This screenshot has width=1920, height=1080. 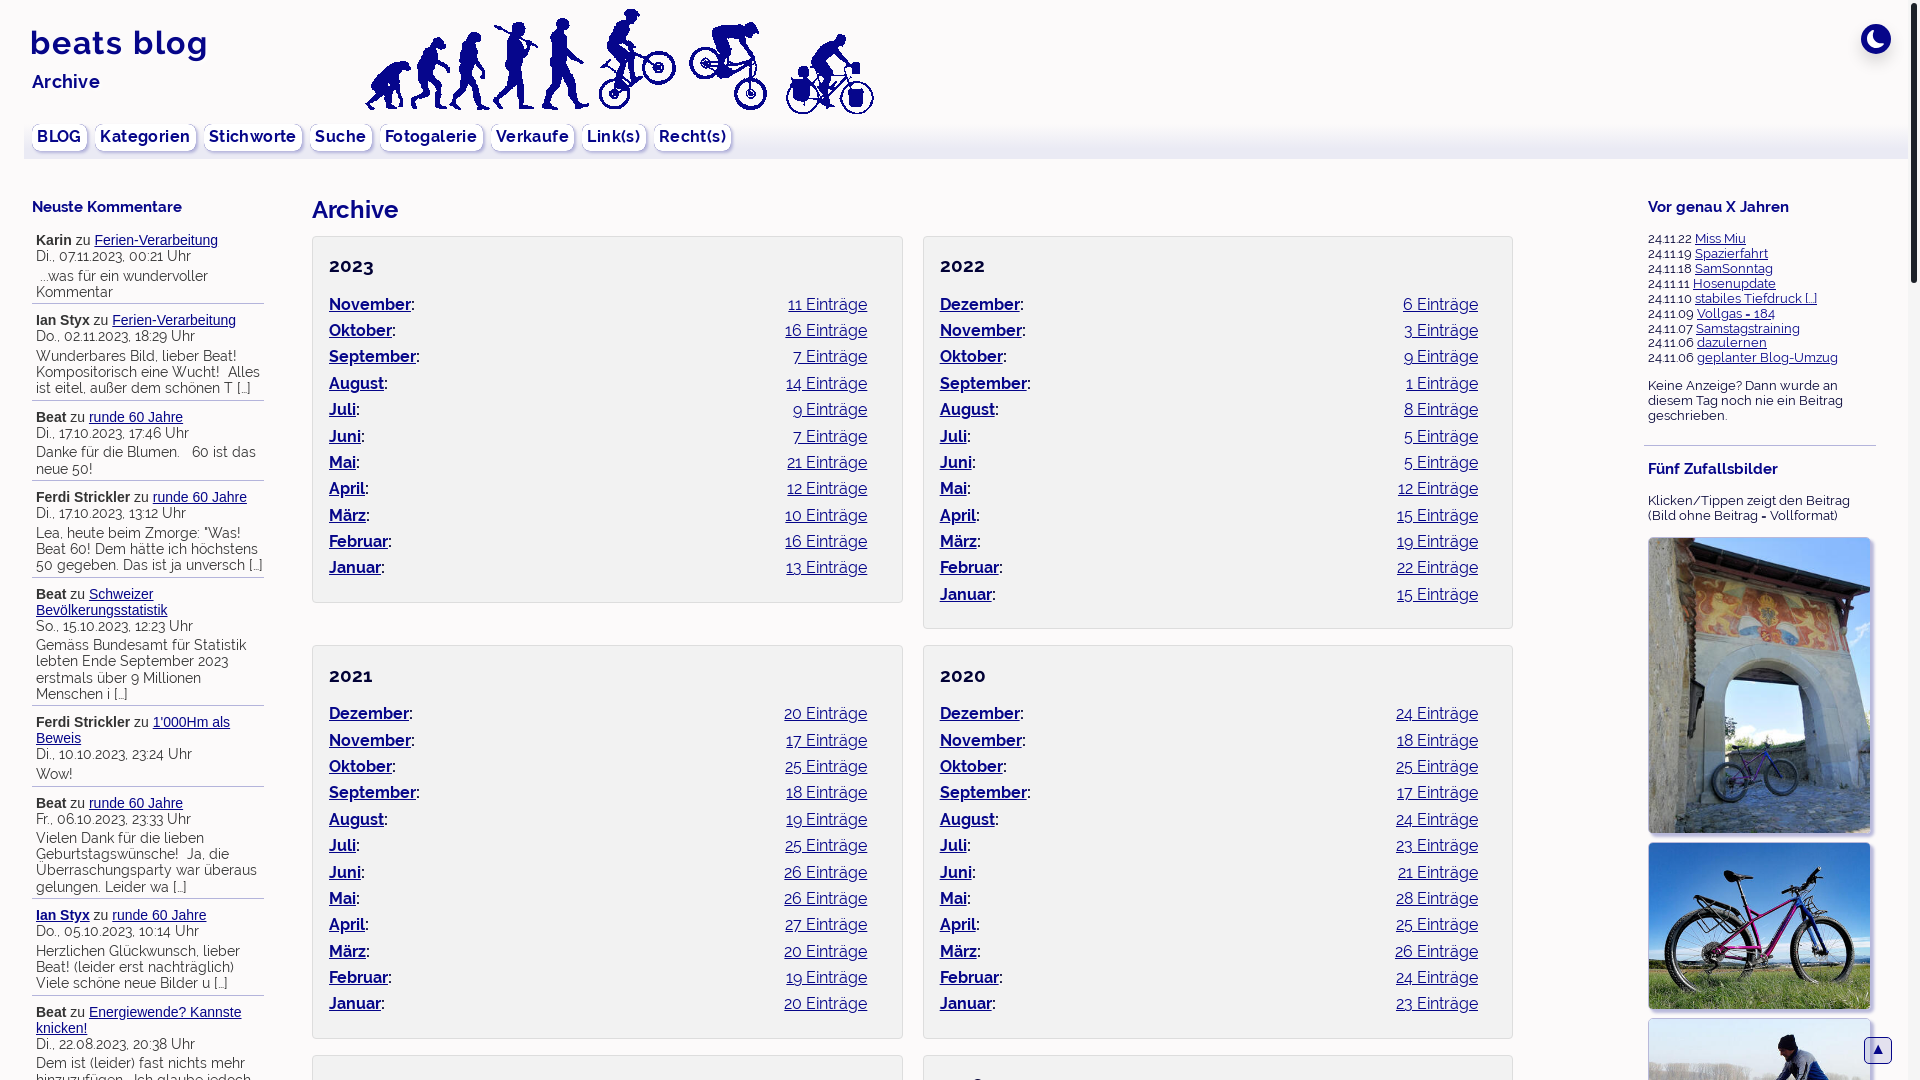 I want to click on geplanter Blog-Umzug, so click(x=1768, y=358).